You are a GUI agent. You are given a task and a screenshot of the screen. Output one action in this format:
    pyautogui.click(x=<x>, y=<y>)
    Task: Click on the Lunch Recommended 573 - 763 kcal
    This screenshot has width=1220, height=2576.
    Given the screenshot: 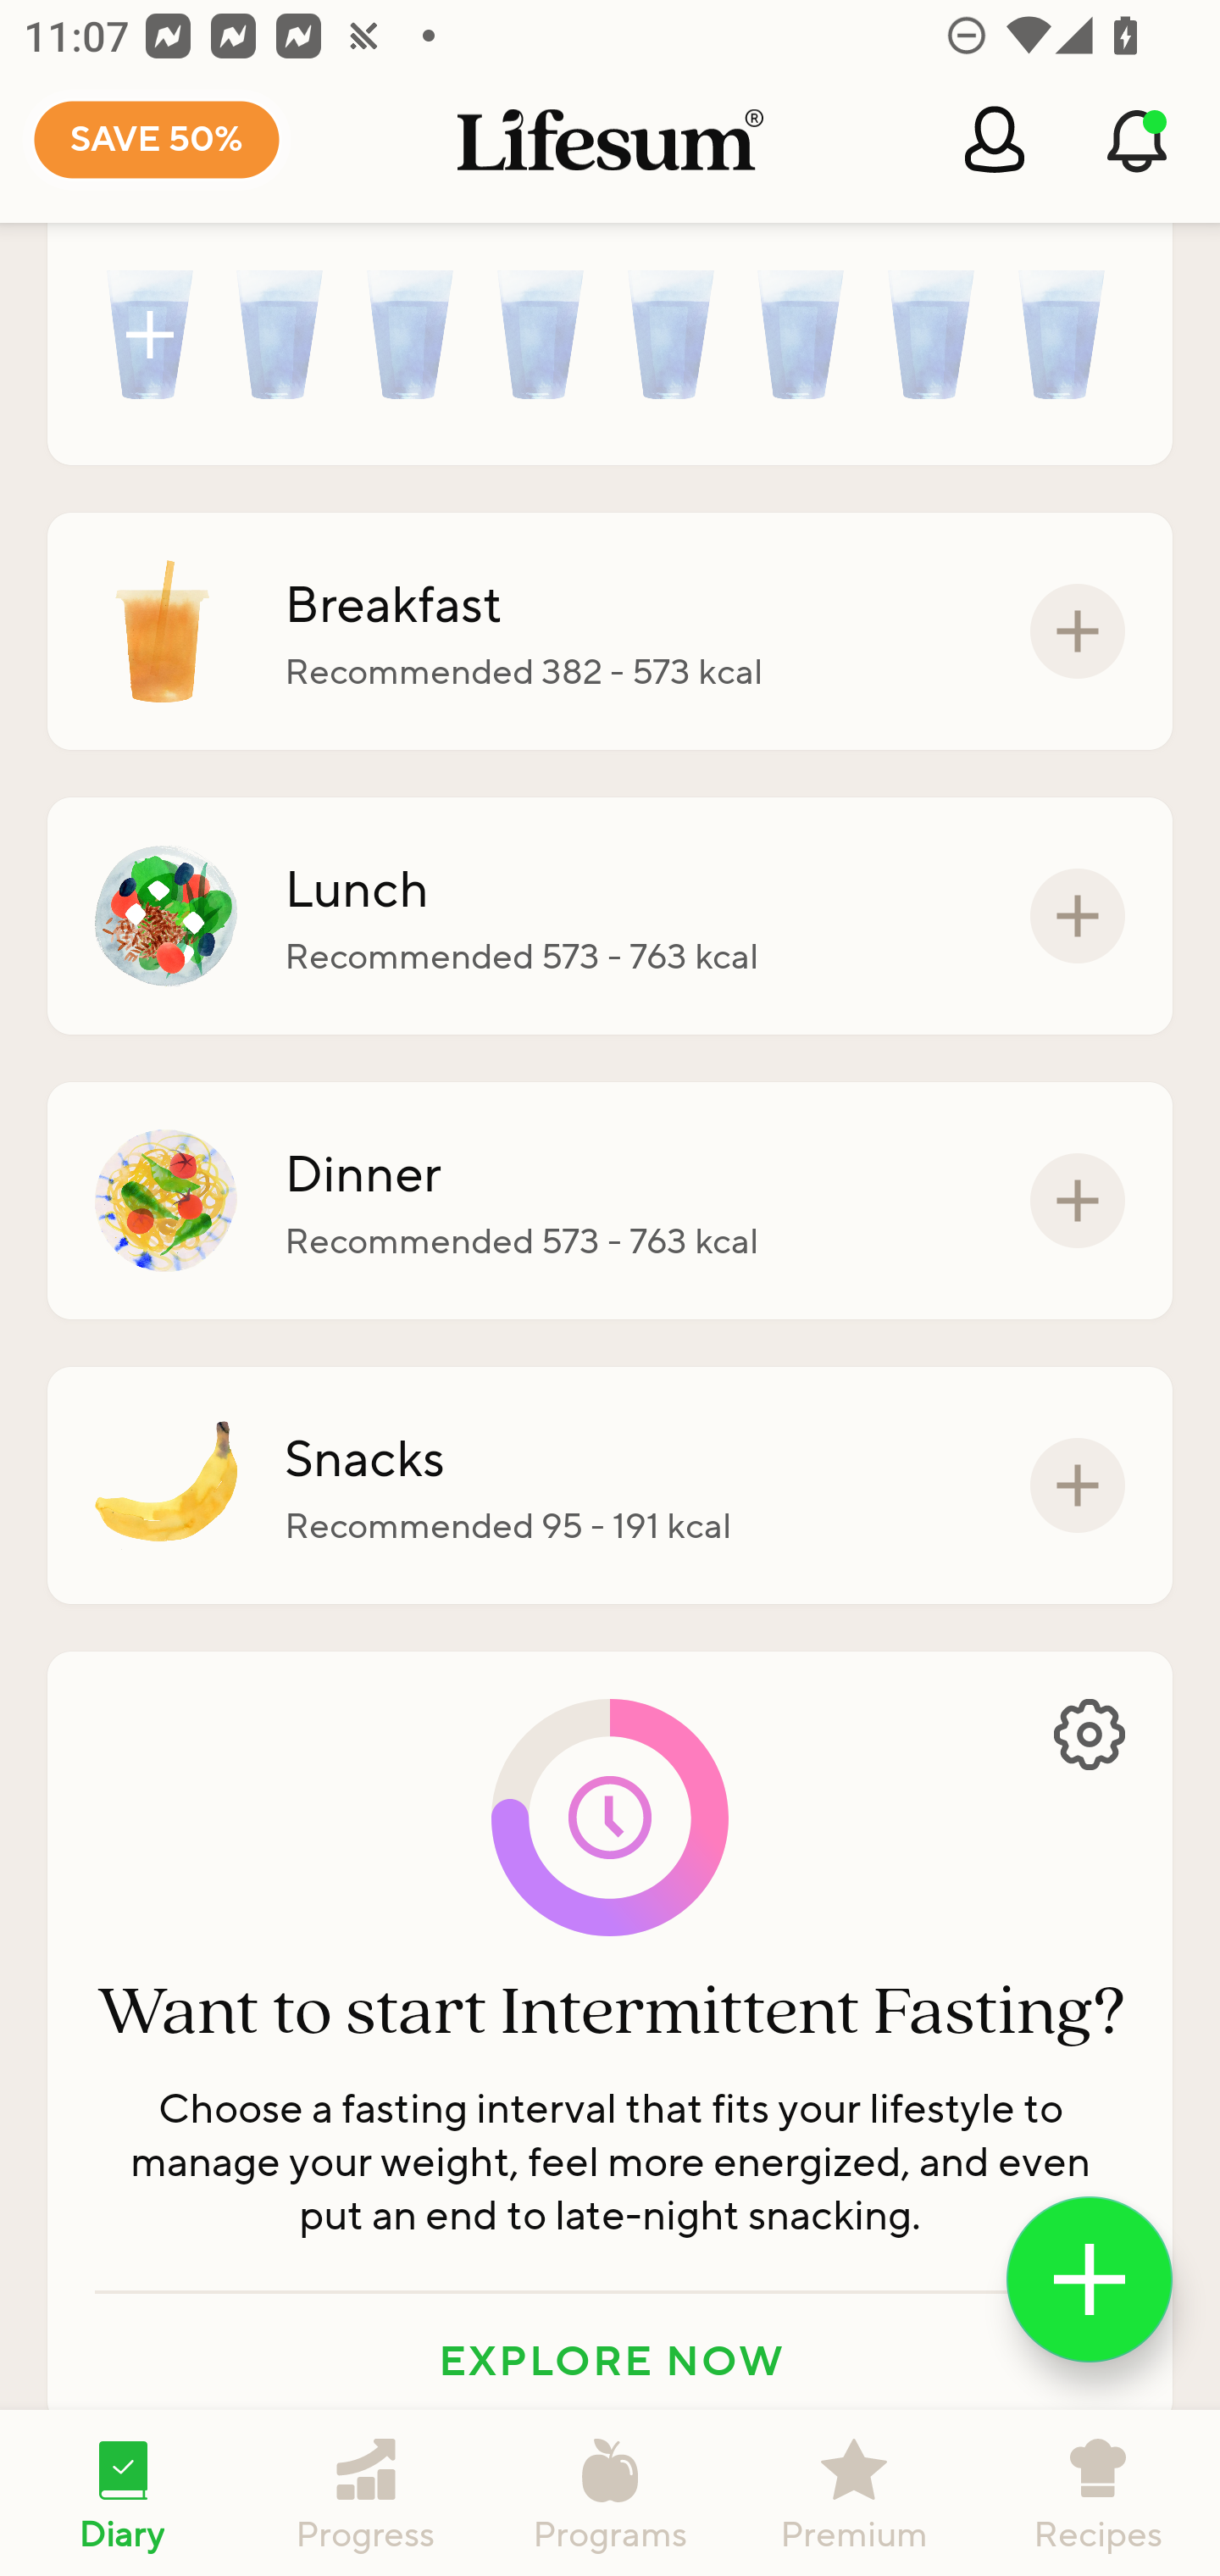 What is the action you would take?
    pyautogui.click(x=610, y=917)
    